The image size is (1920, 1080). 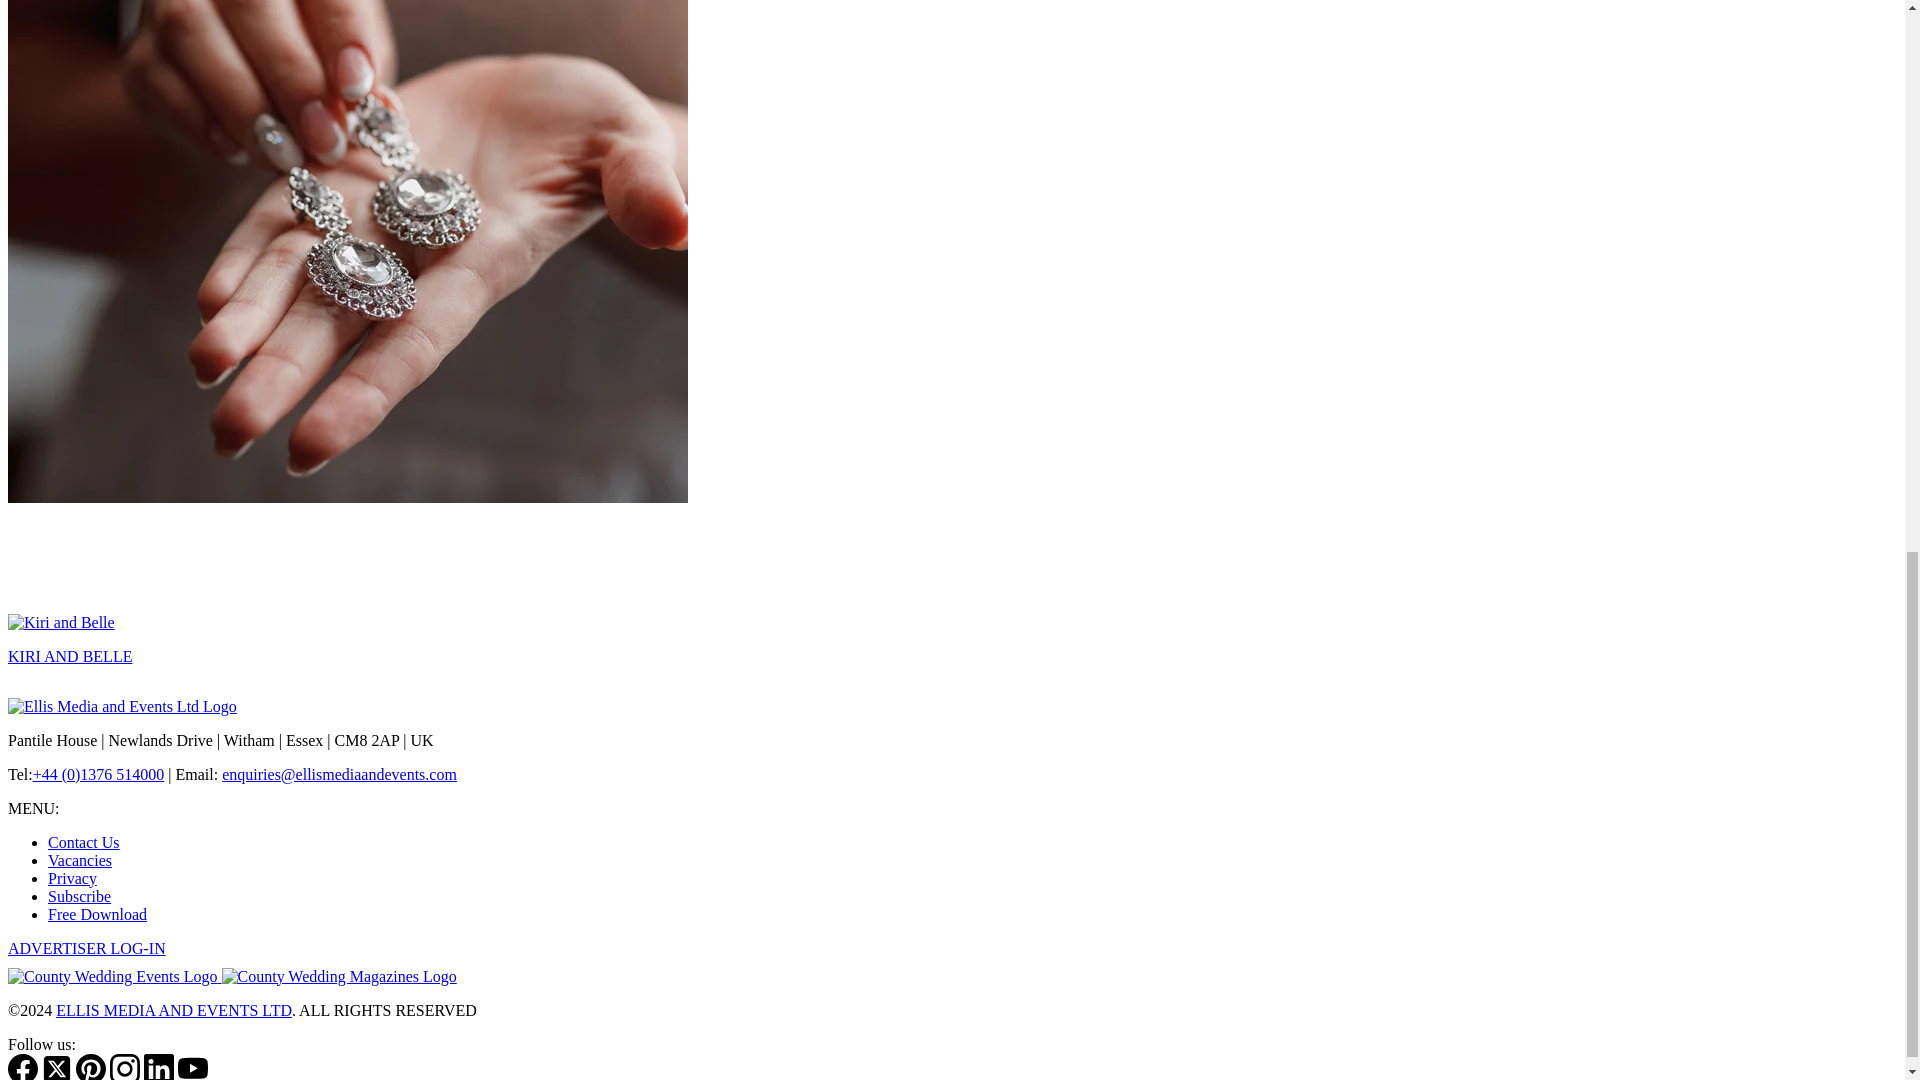 What do you see at coordinates (70, 656) in the screenshot?
I see `KIRI AND BELLE` at bounding box center [70, 656].